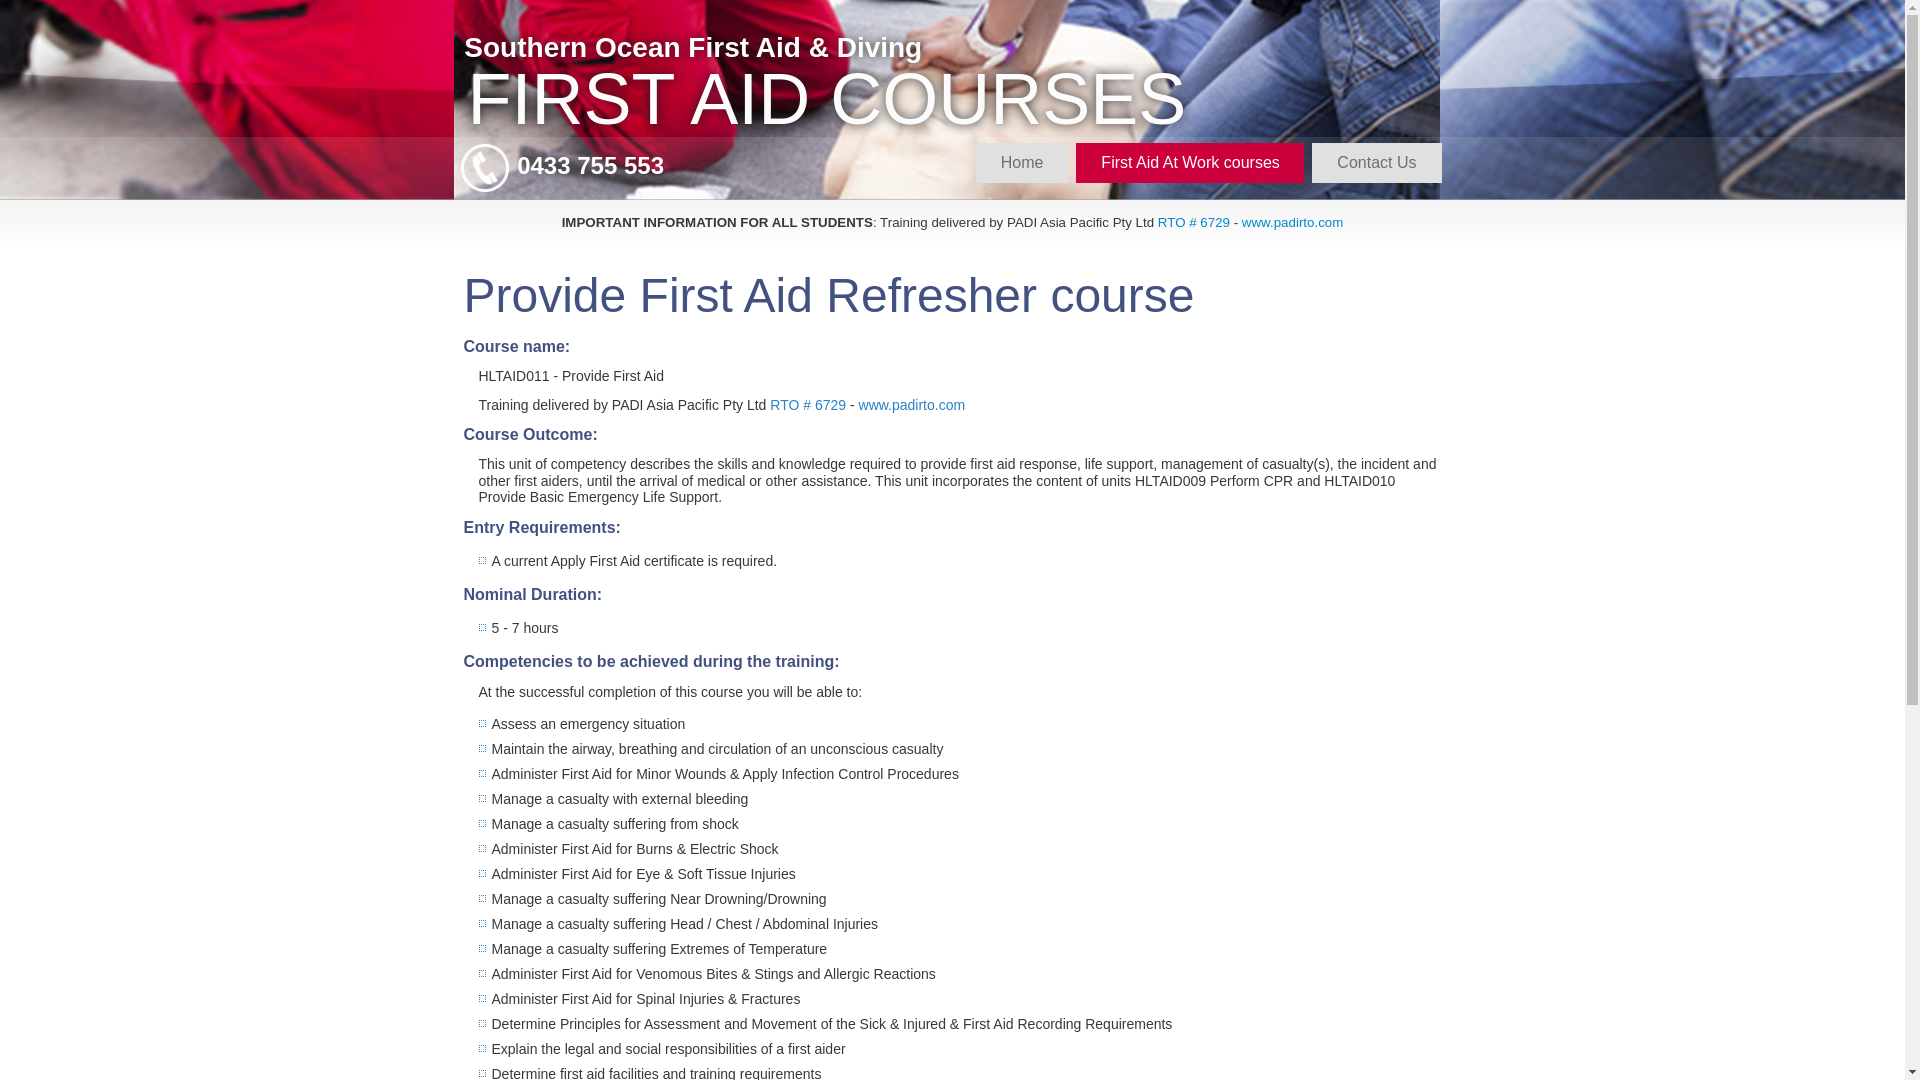  What do you see at coordinates (808, 405) in the screenshot?
I see `RTO # 6729` at bounding box center [808, 405].